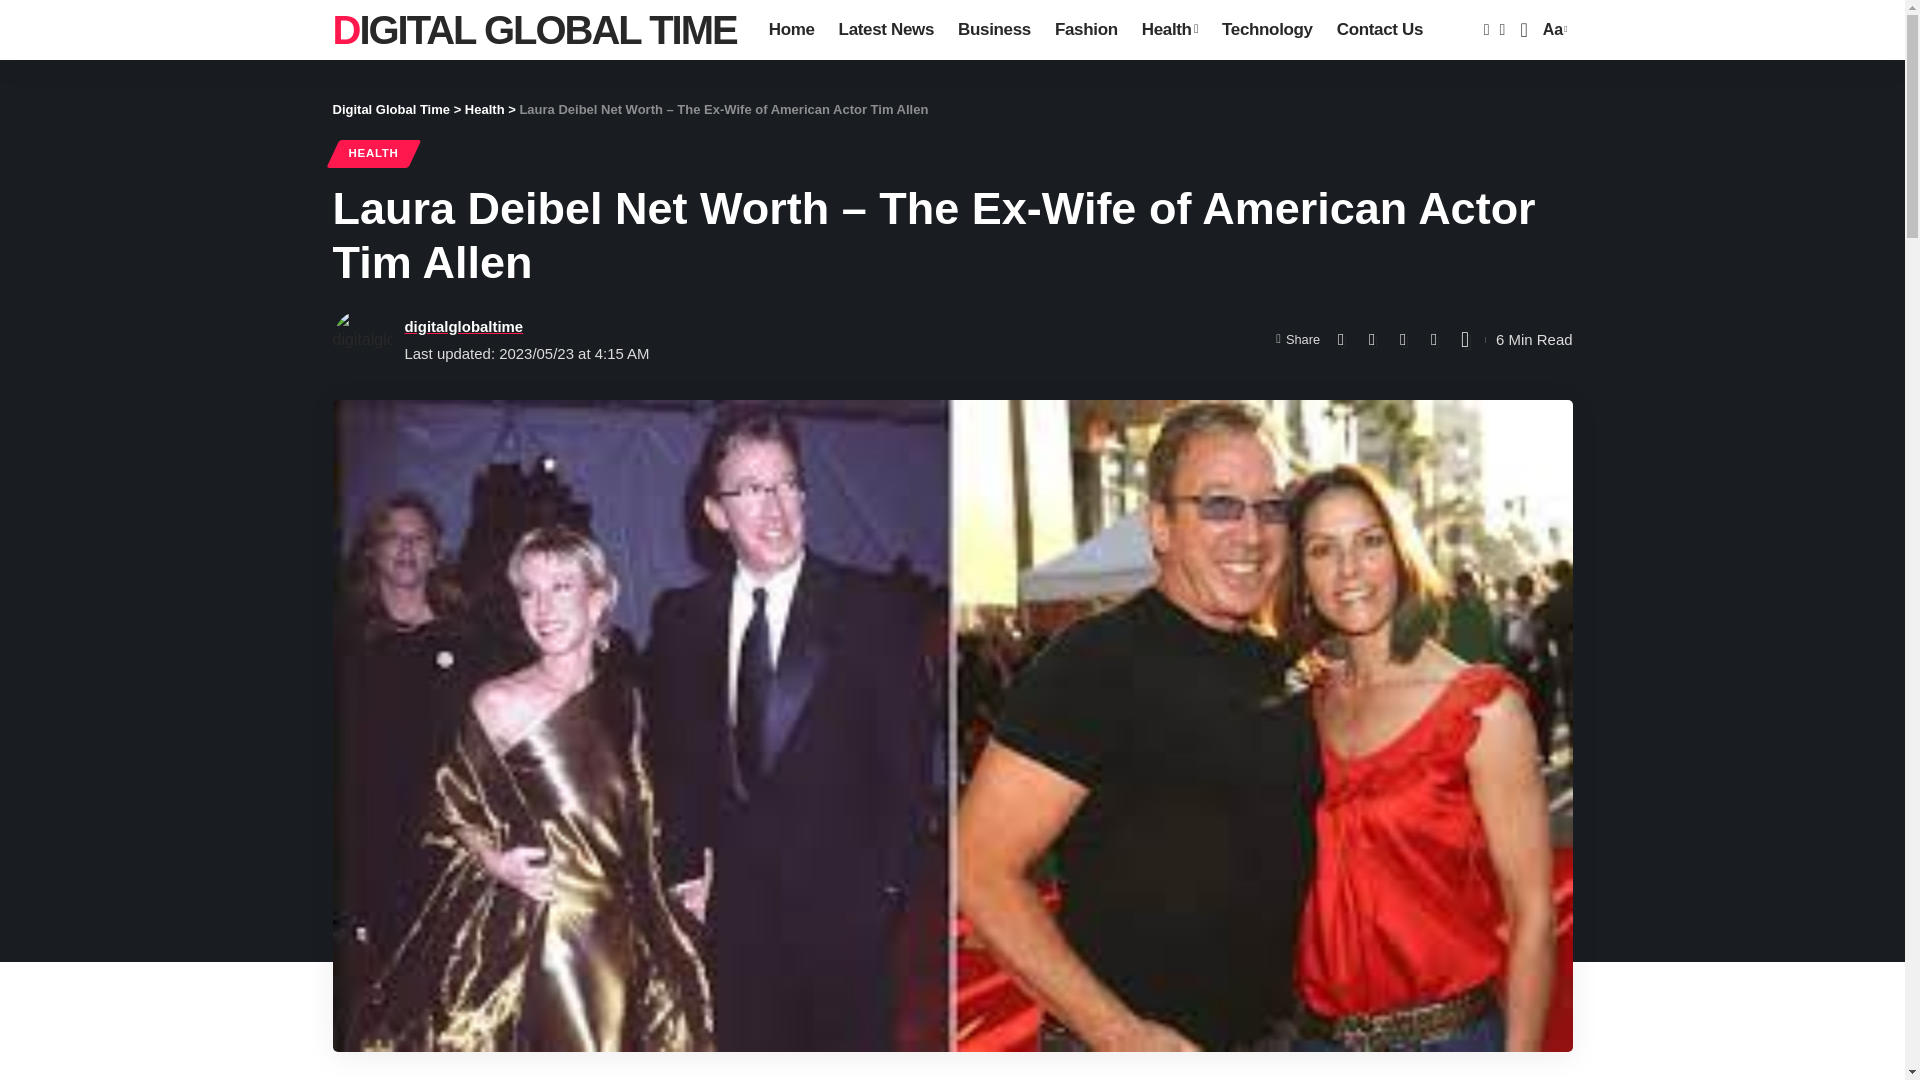 The width and height of the screenshot is (1920, 1080). What do you see at coordinates (1170, 30) in the screenshot?
I see `Latest News` at bounding box center [1170, 30].